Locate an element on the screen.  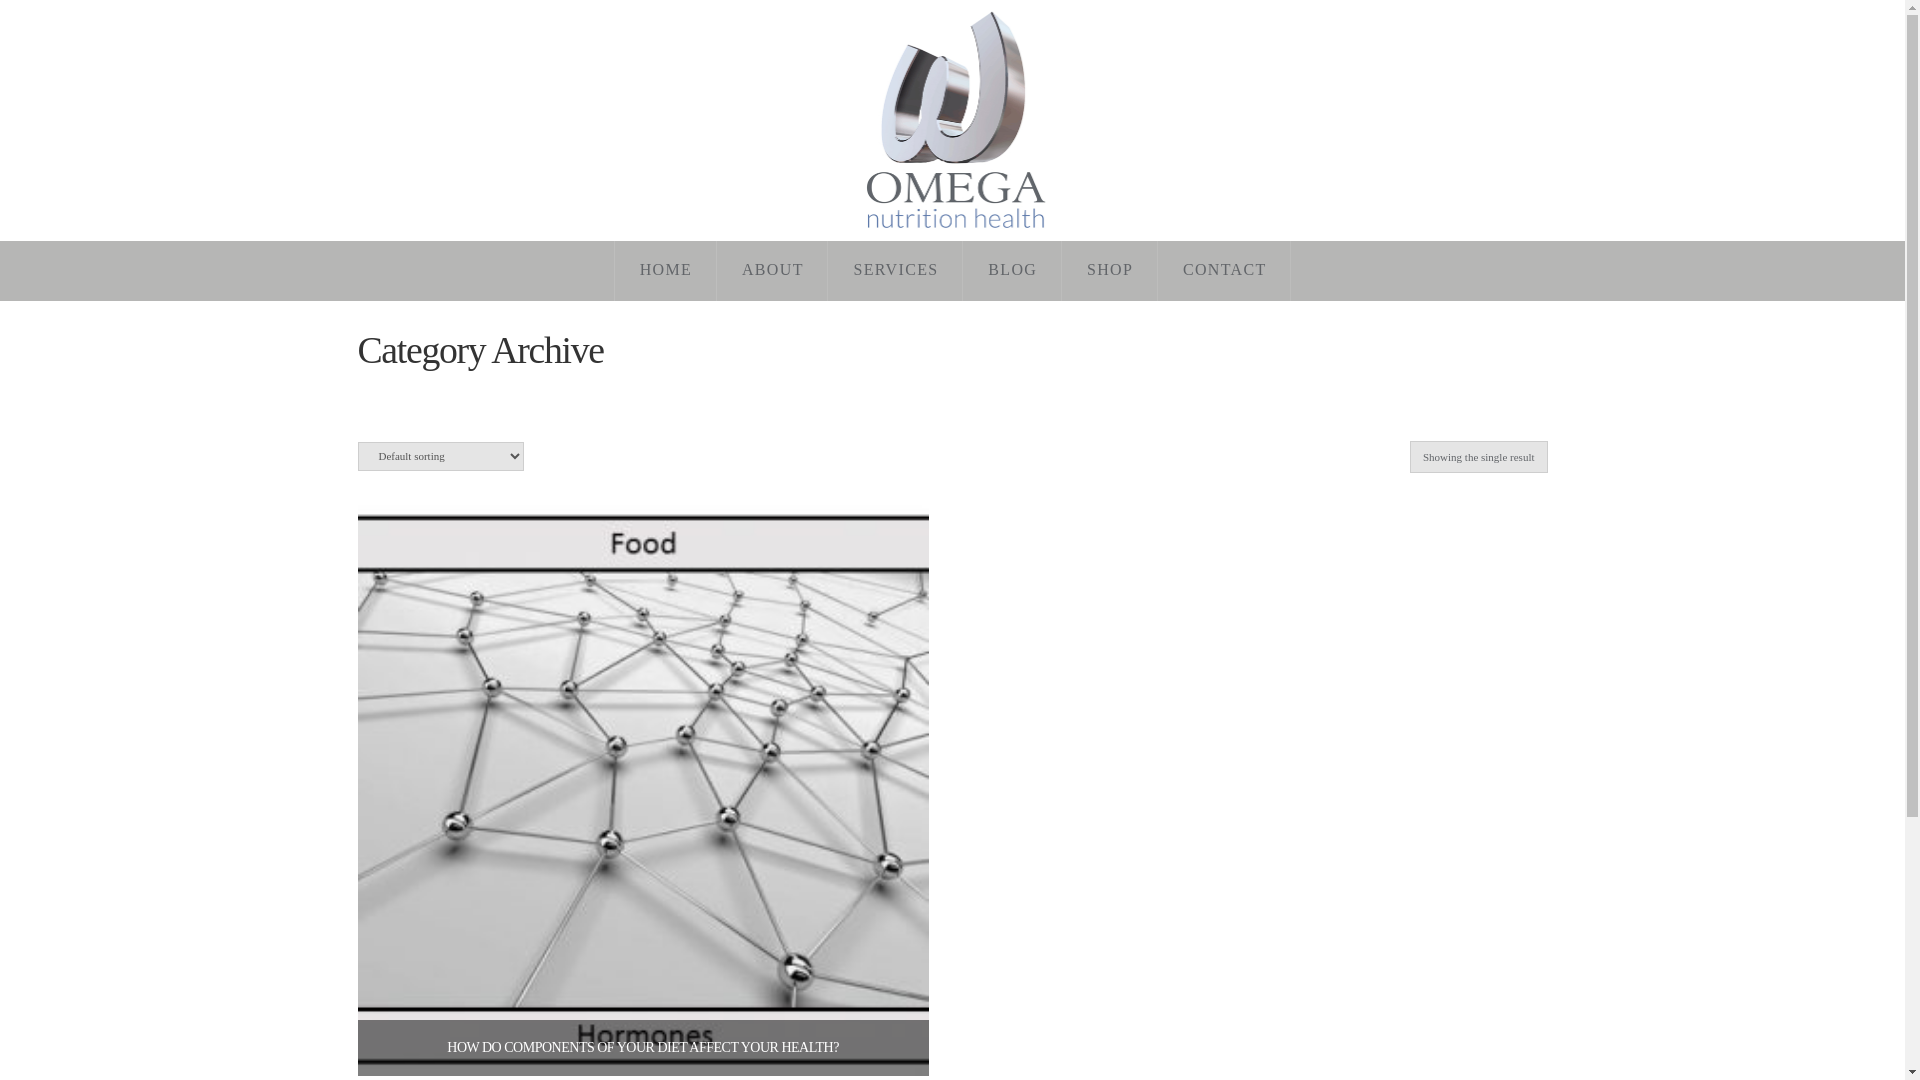
ABOUT is located at coordinates (773, 270).